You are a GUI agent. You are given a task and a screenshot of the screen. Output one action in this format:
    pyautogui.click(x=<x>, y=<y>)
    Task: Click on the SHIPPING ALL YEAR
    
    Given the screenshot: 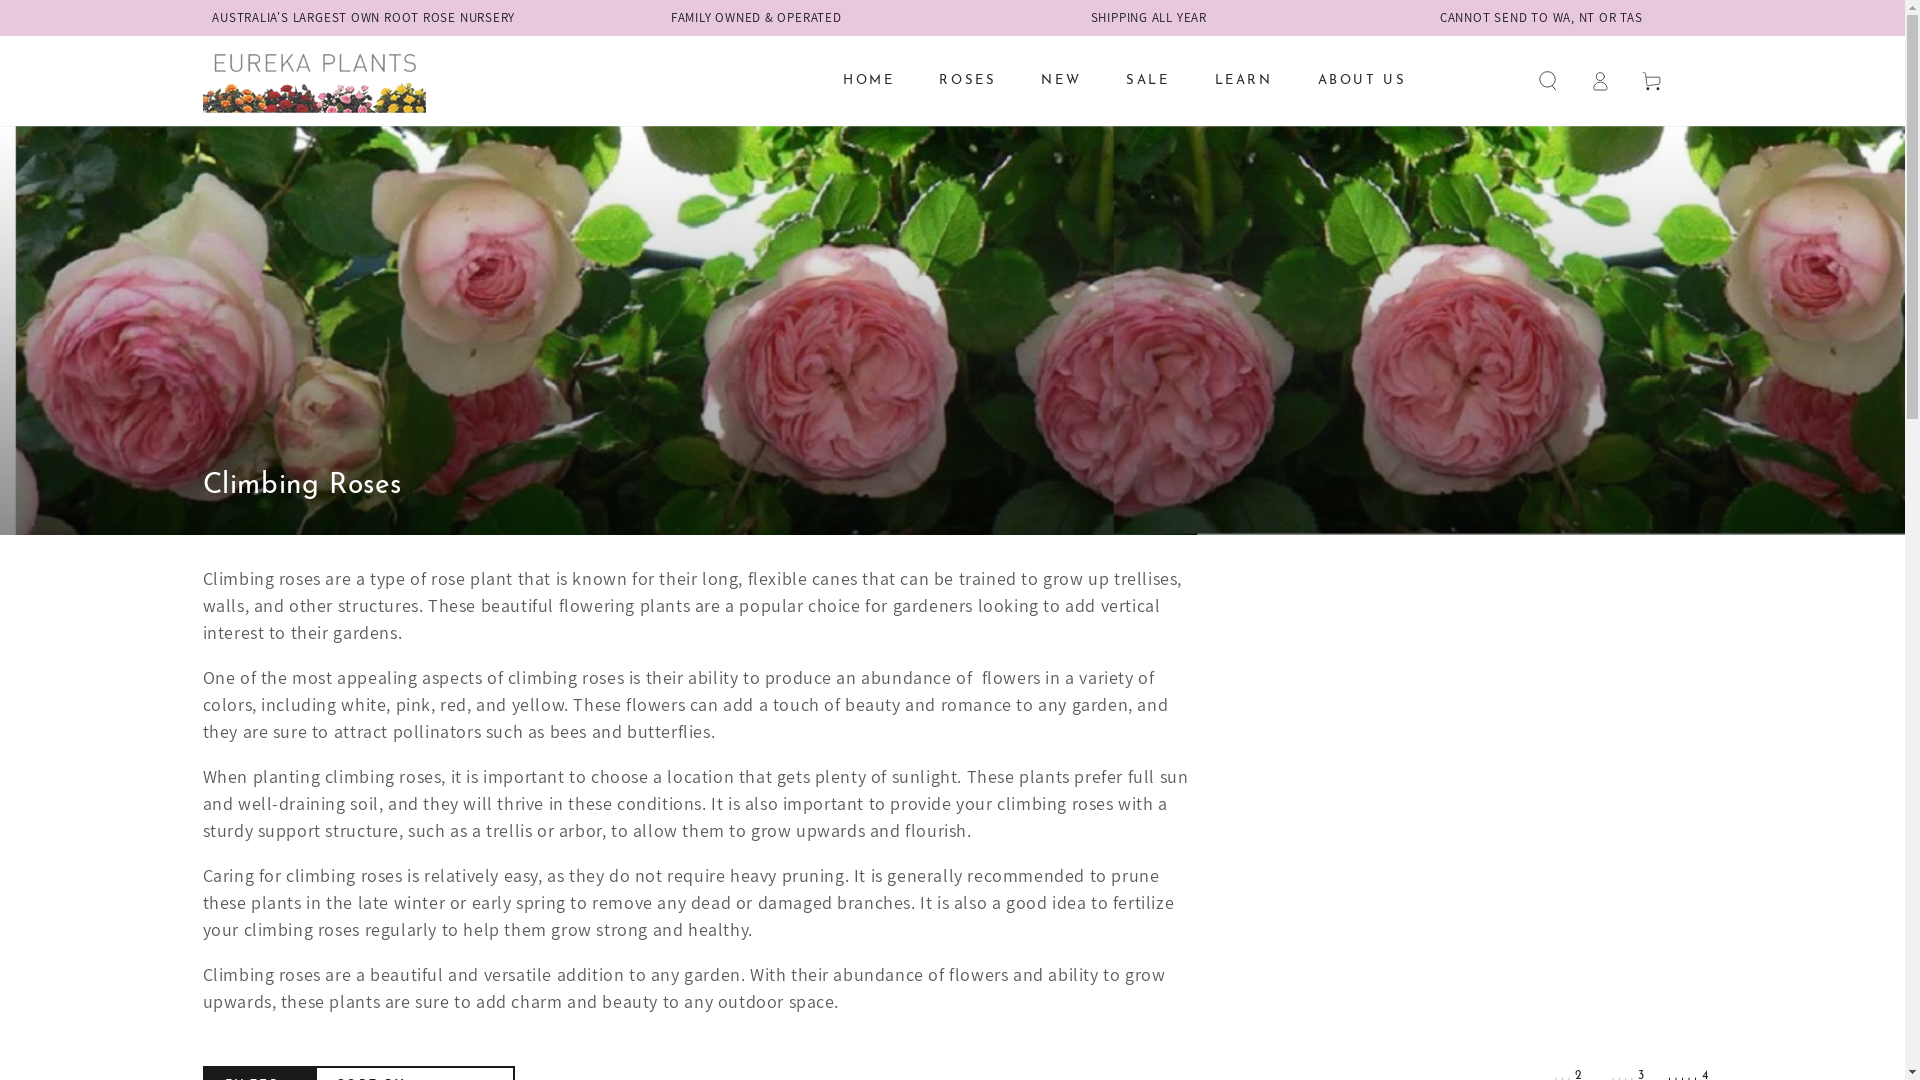 What is the action you would take?
    pyautogui.click(x=1149, y=18)
    